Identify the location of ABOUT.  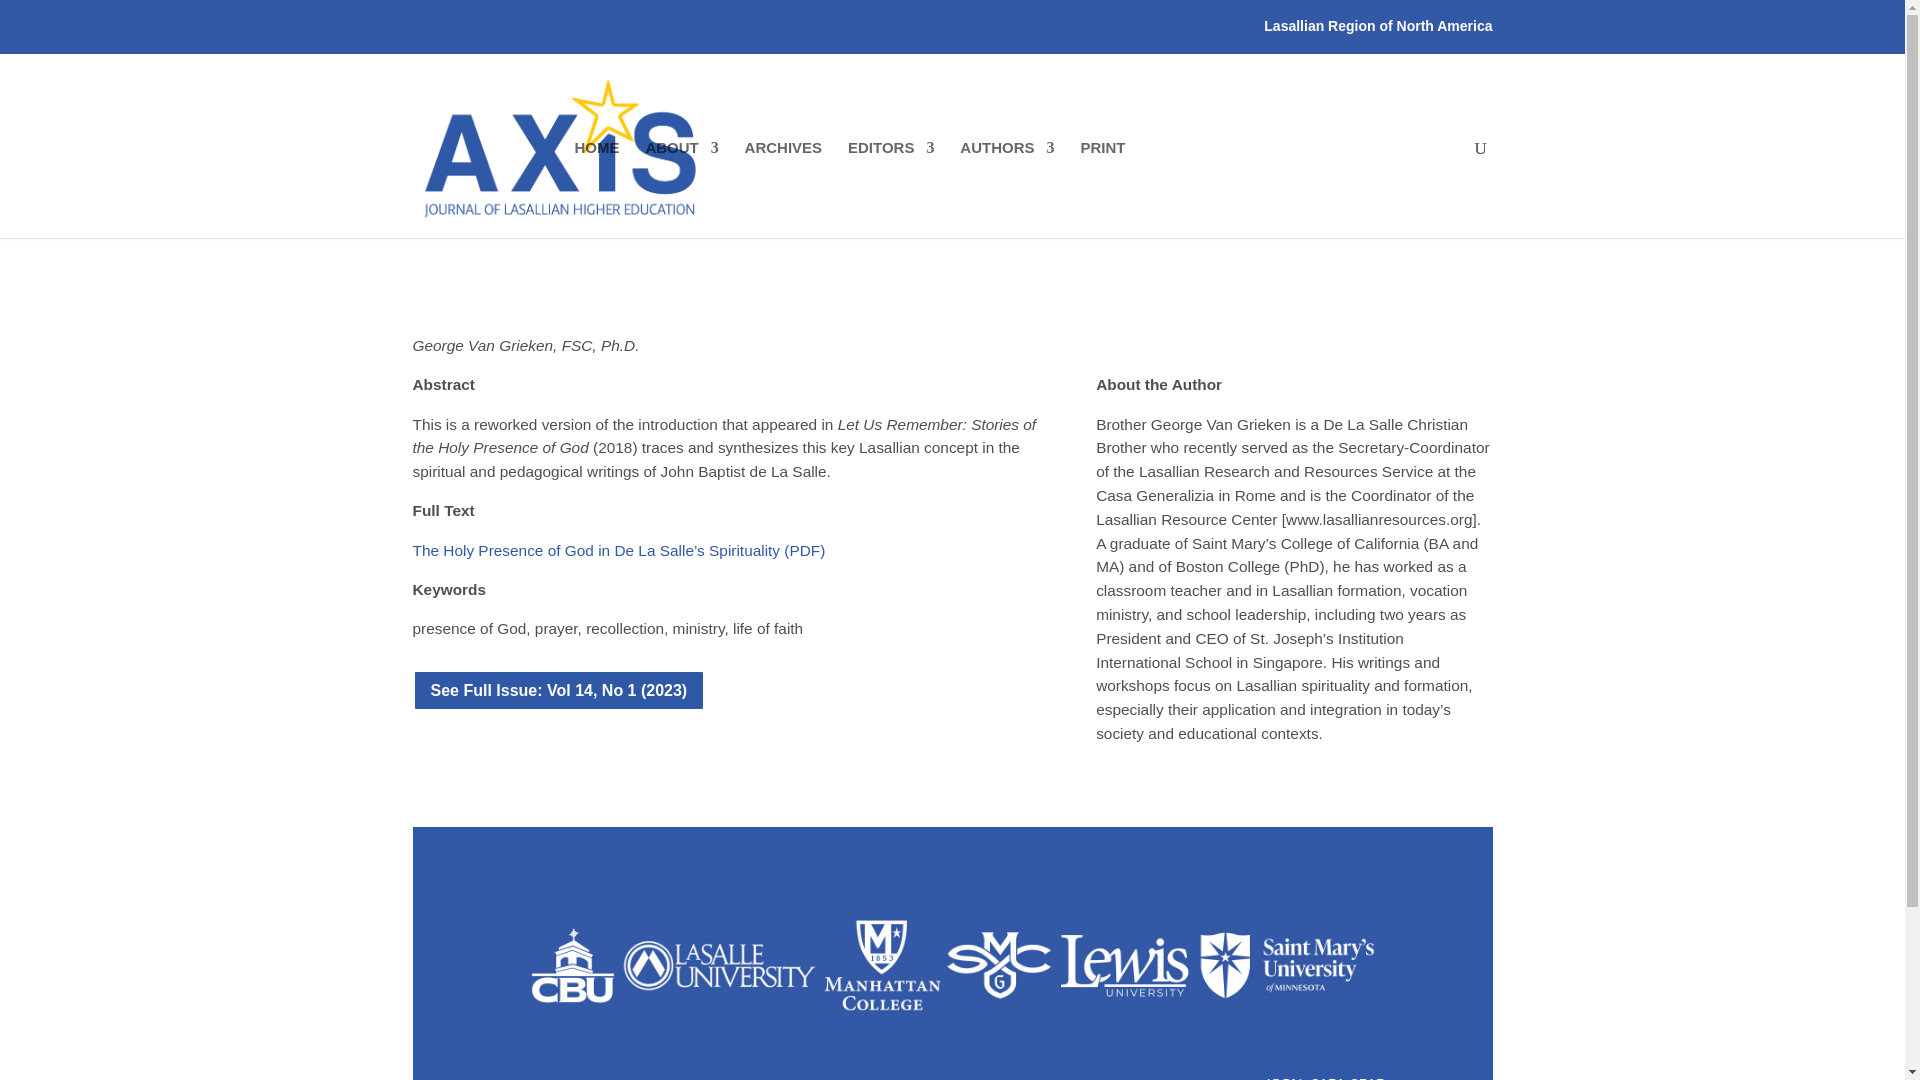
(682, 164).